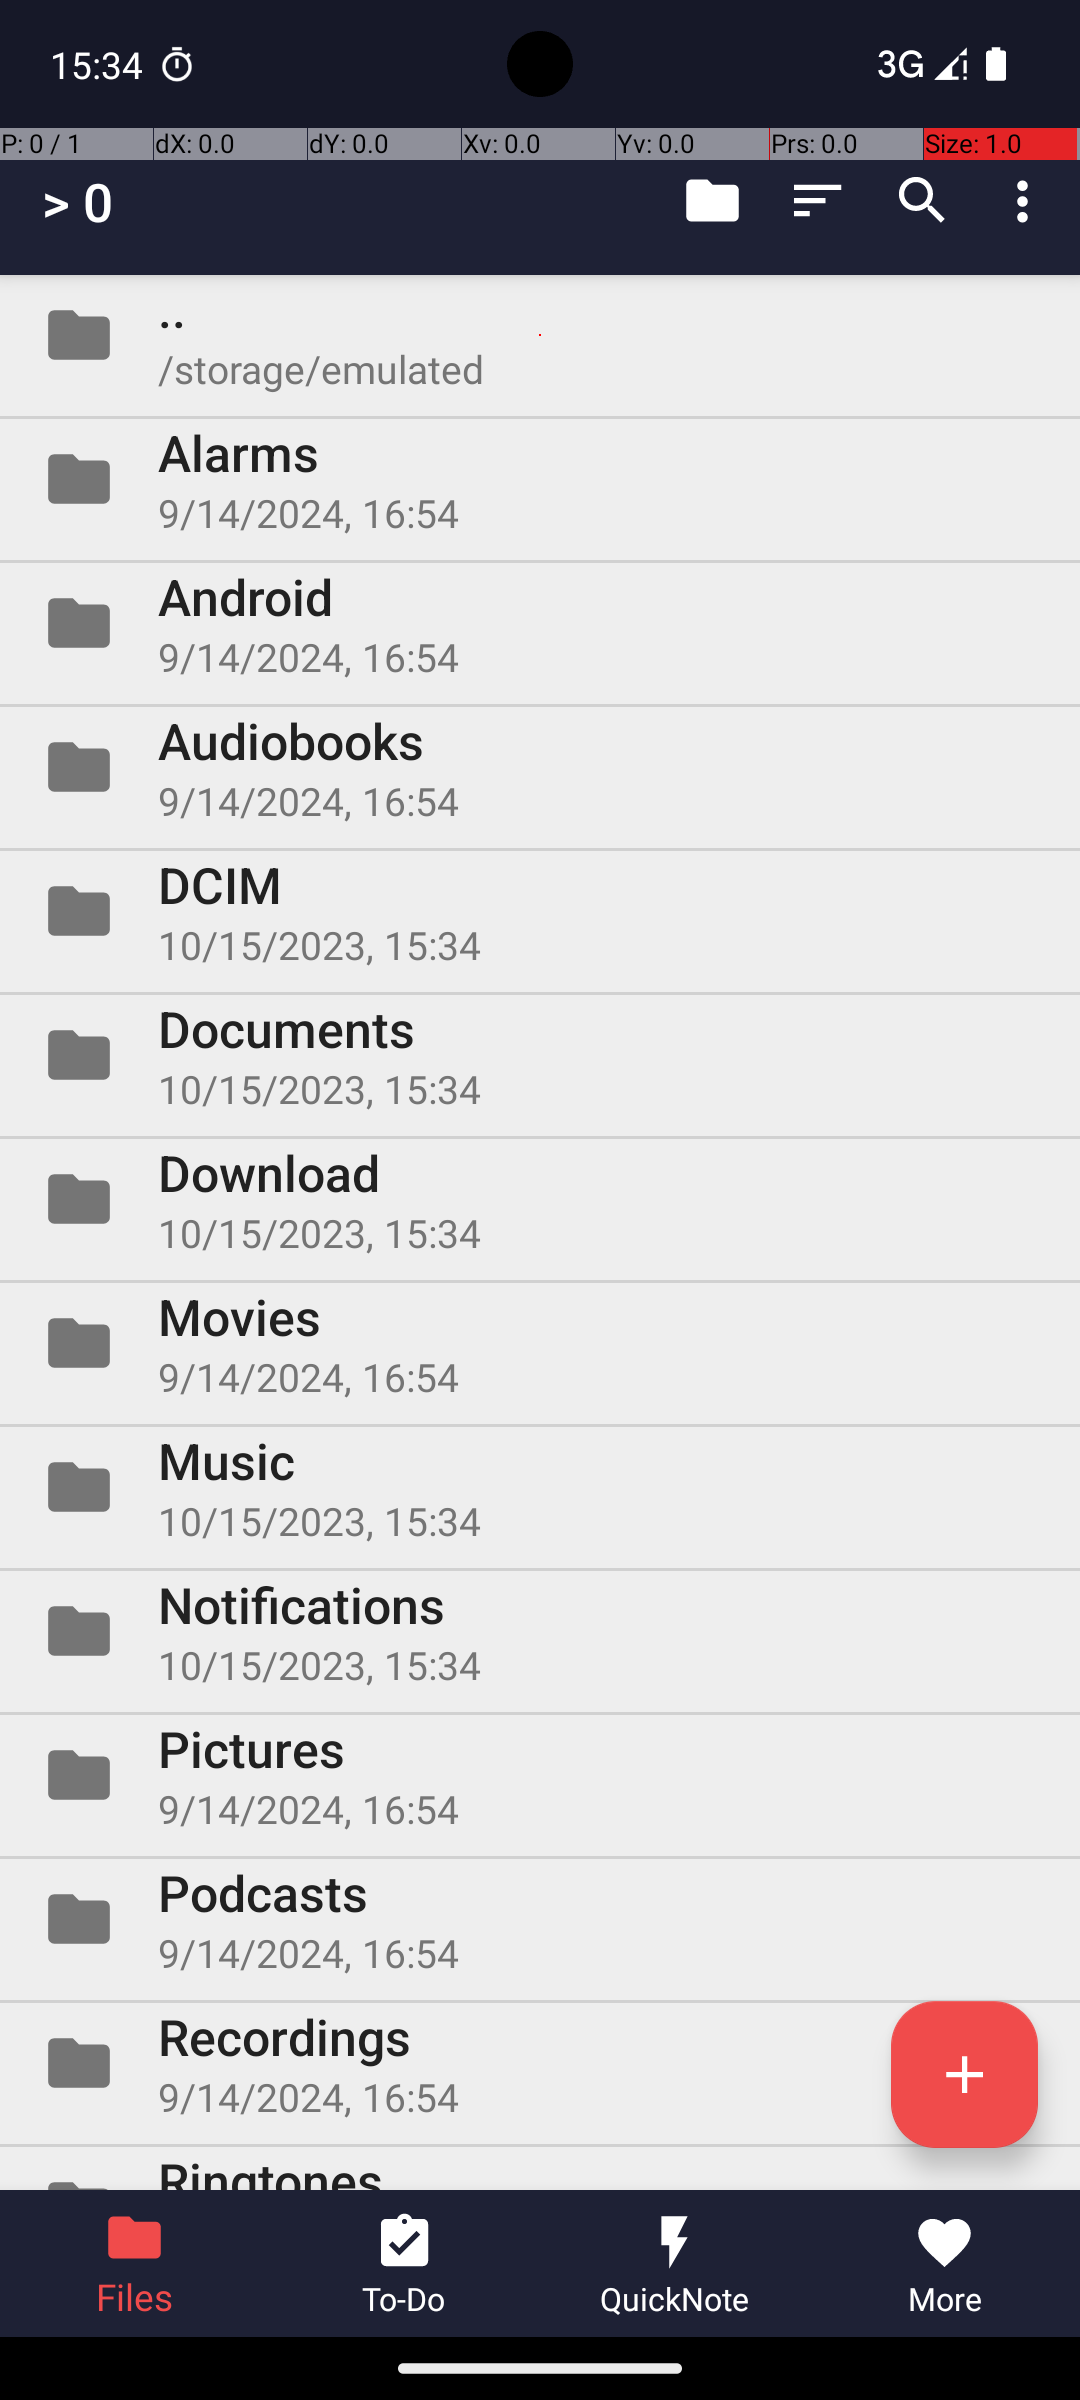 The image size is (1080, 2400). I want to click on Folder Notifications , so click(540, 1631).